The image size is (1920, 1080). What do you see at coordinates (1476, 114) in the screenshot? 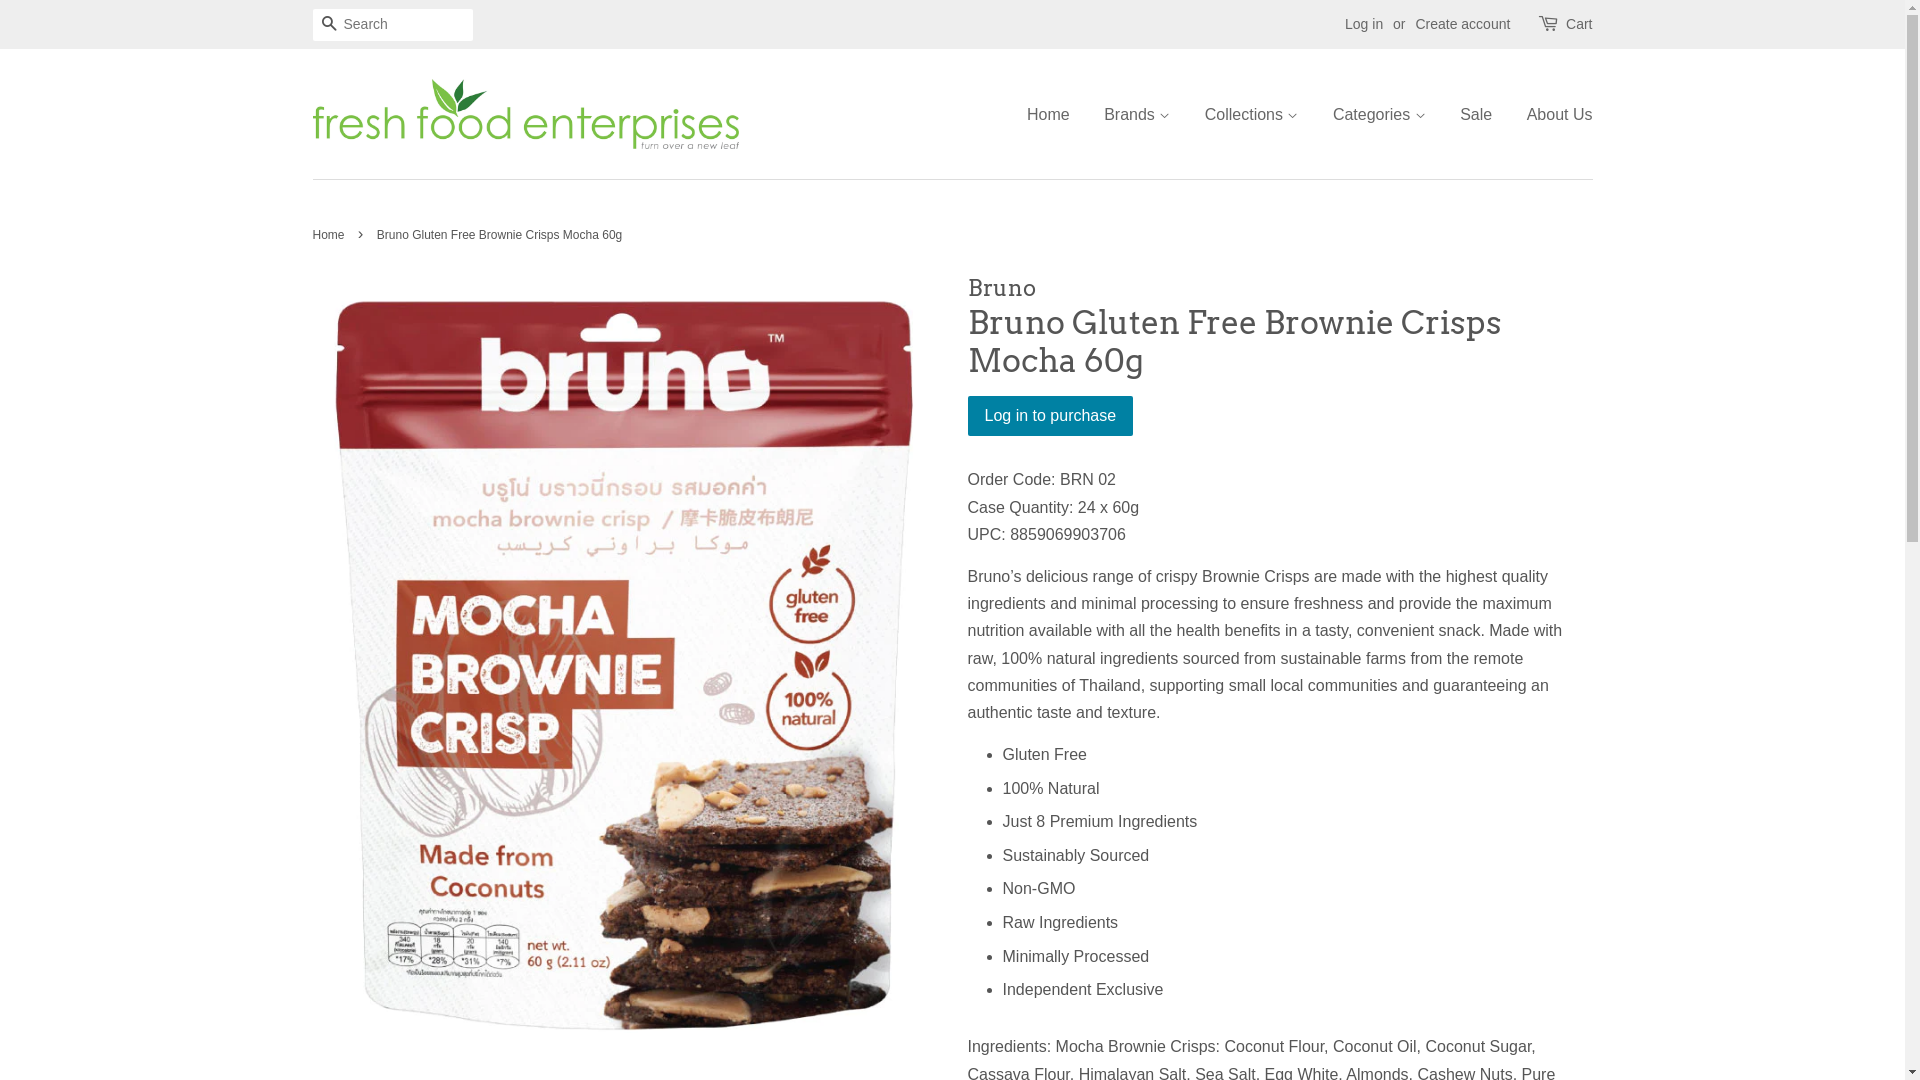
I see `Sale` at bounding box center [1476, 114].